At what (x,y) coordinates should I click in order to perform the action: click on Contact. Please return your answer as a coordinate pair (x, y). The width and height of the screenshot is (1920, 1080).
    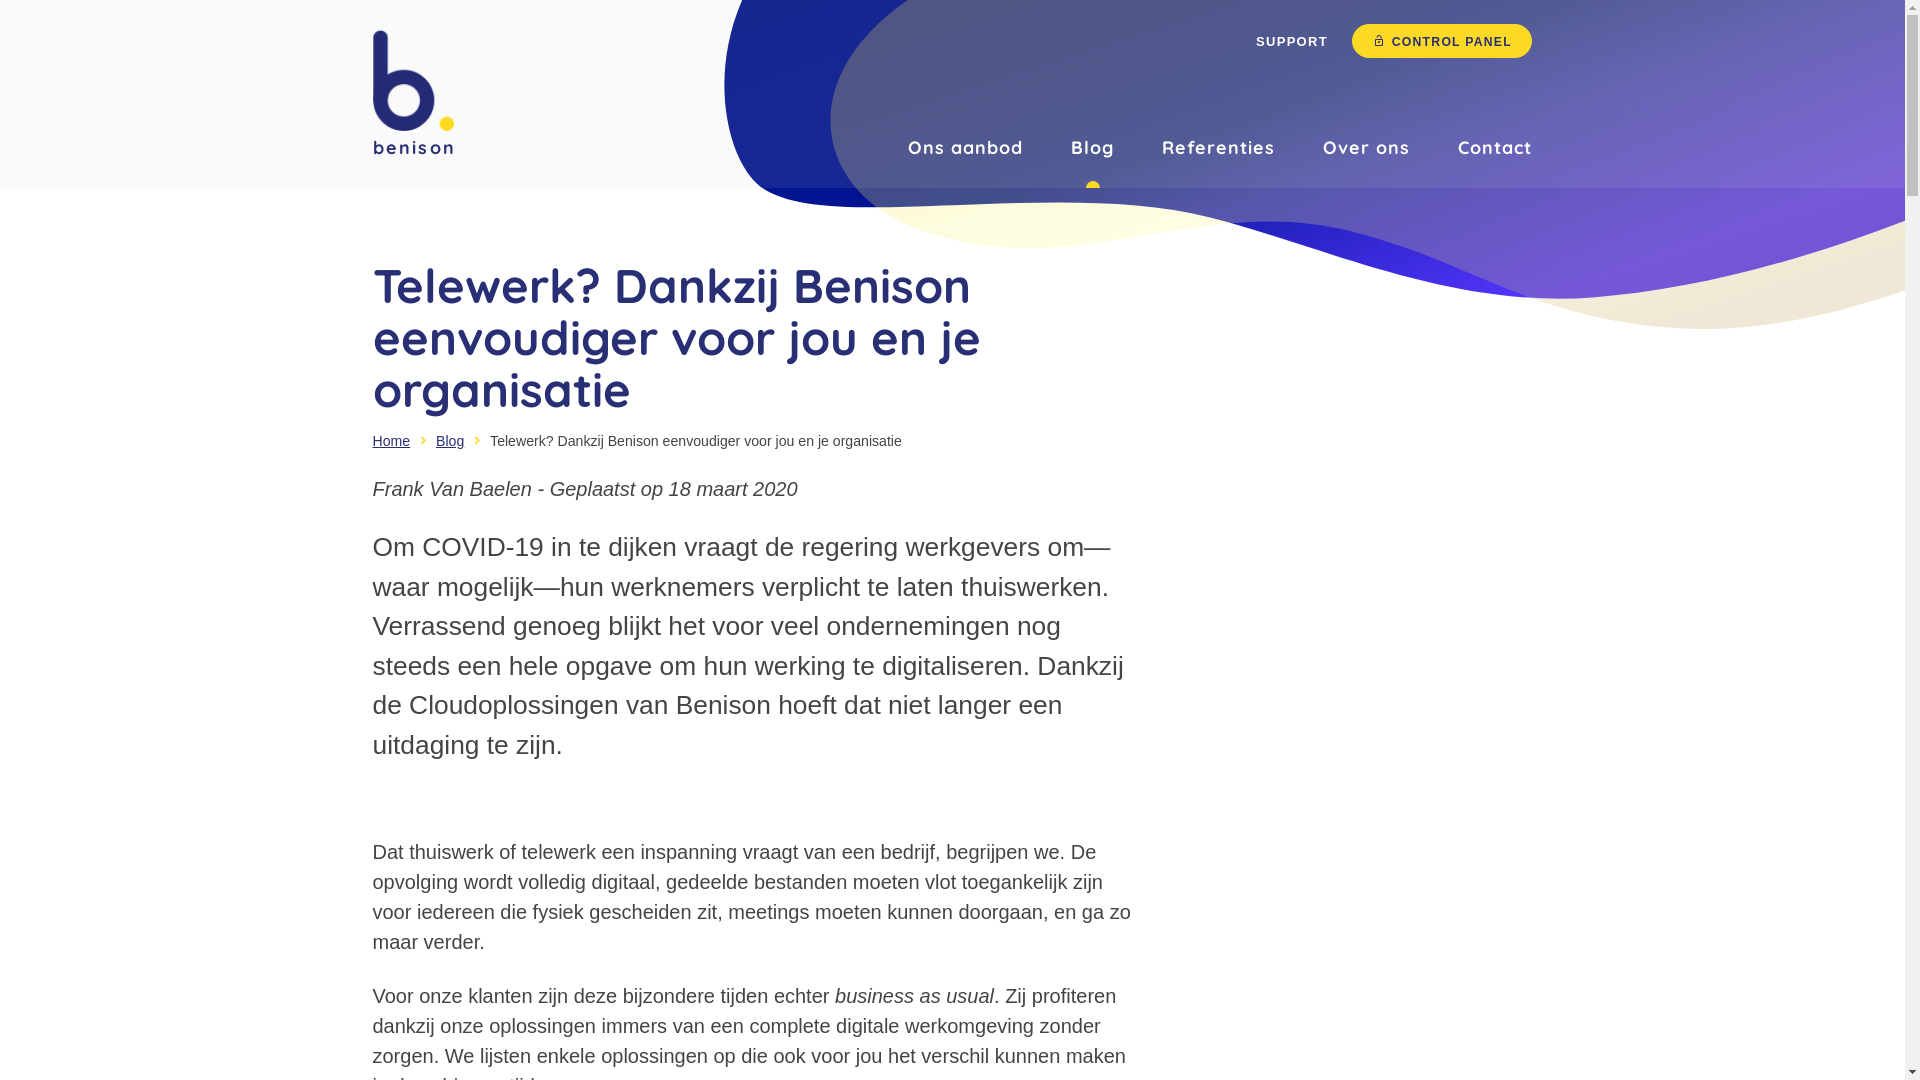
    Looking at the image, I should click on (1495, 148).